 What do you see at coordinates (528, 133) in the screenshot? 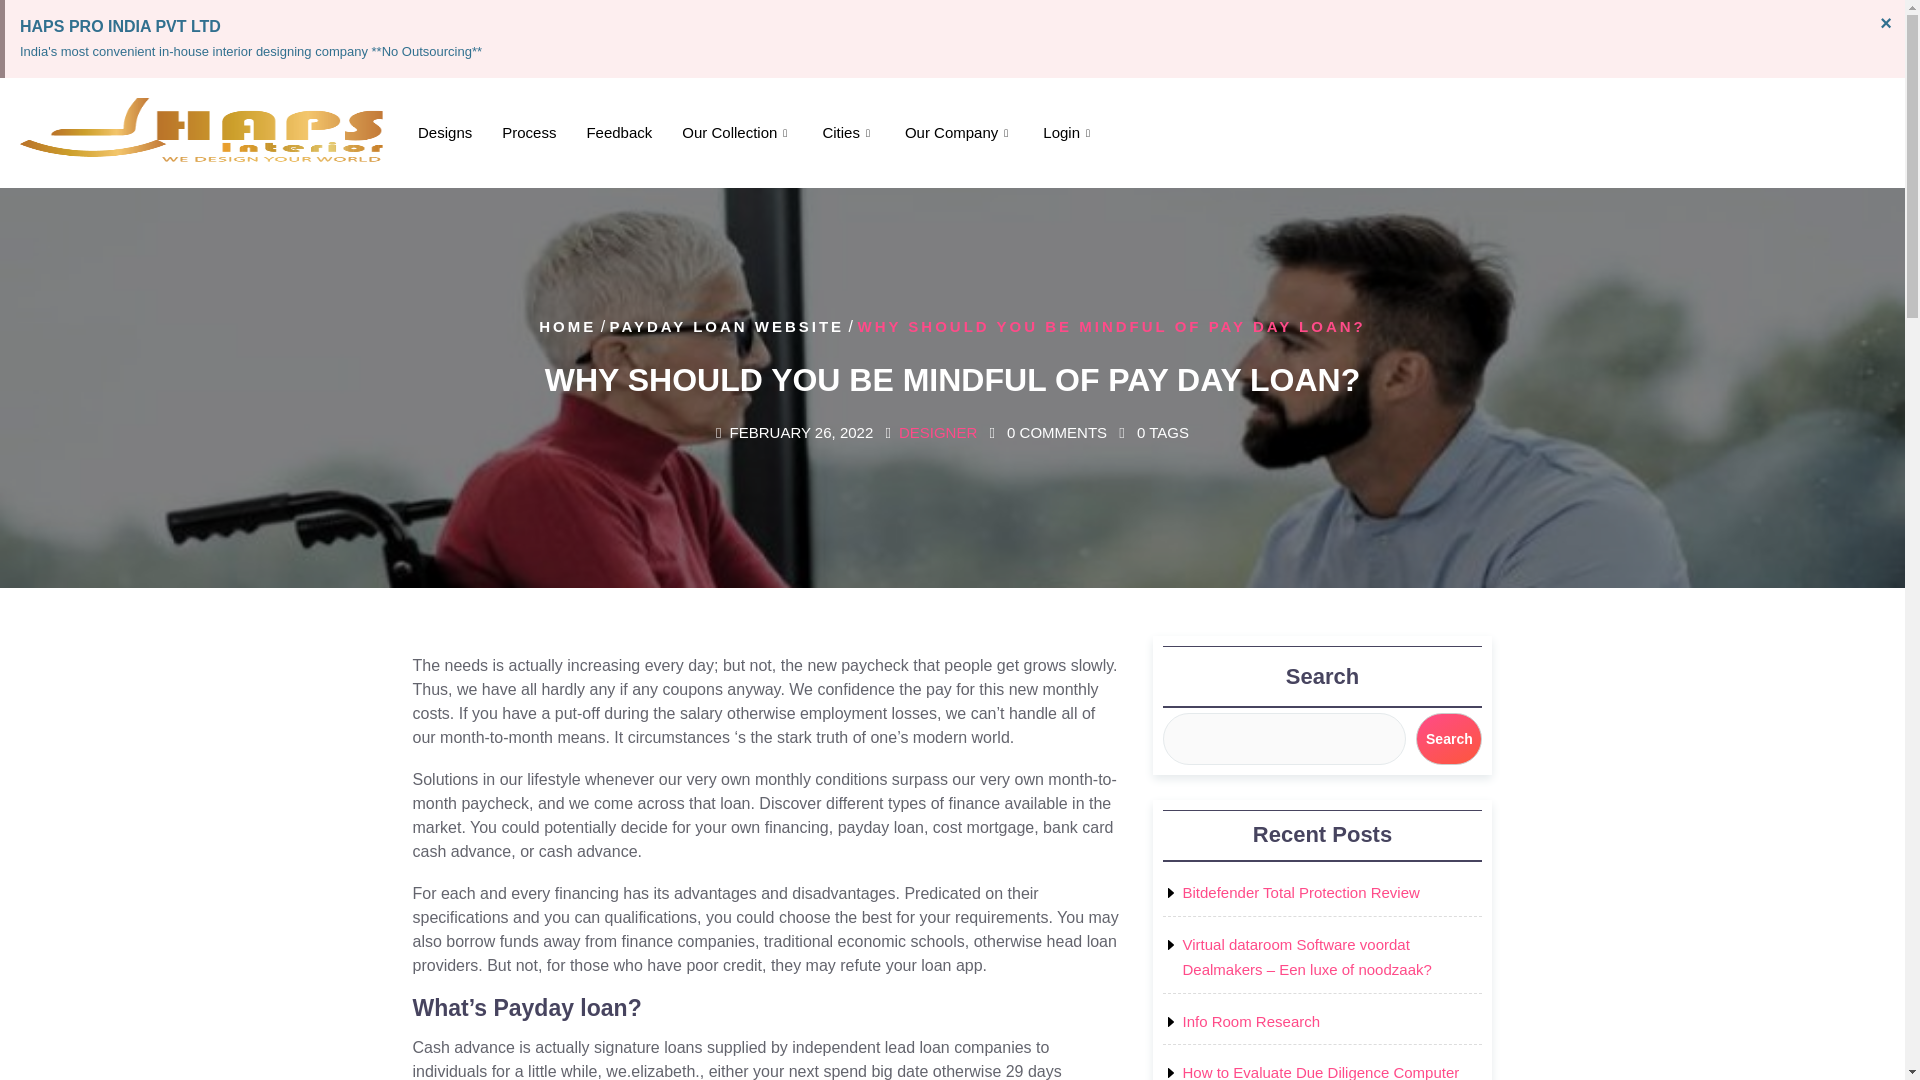
I see `Process` at bounding box center [528, 133].